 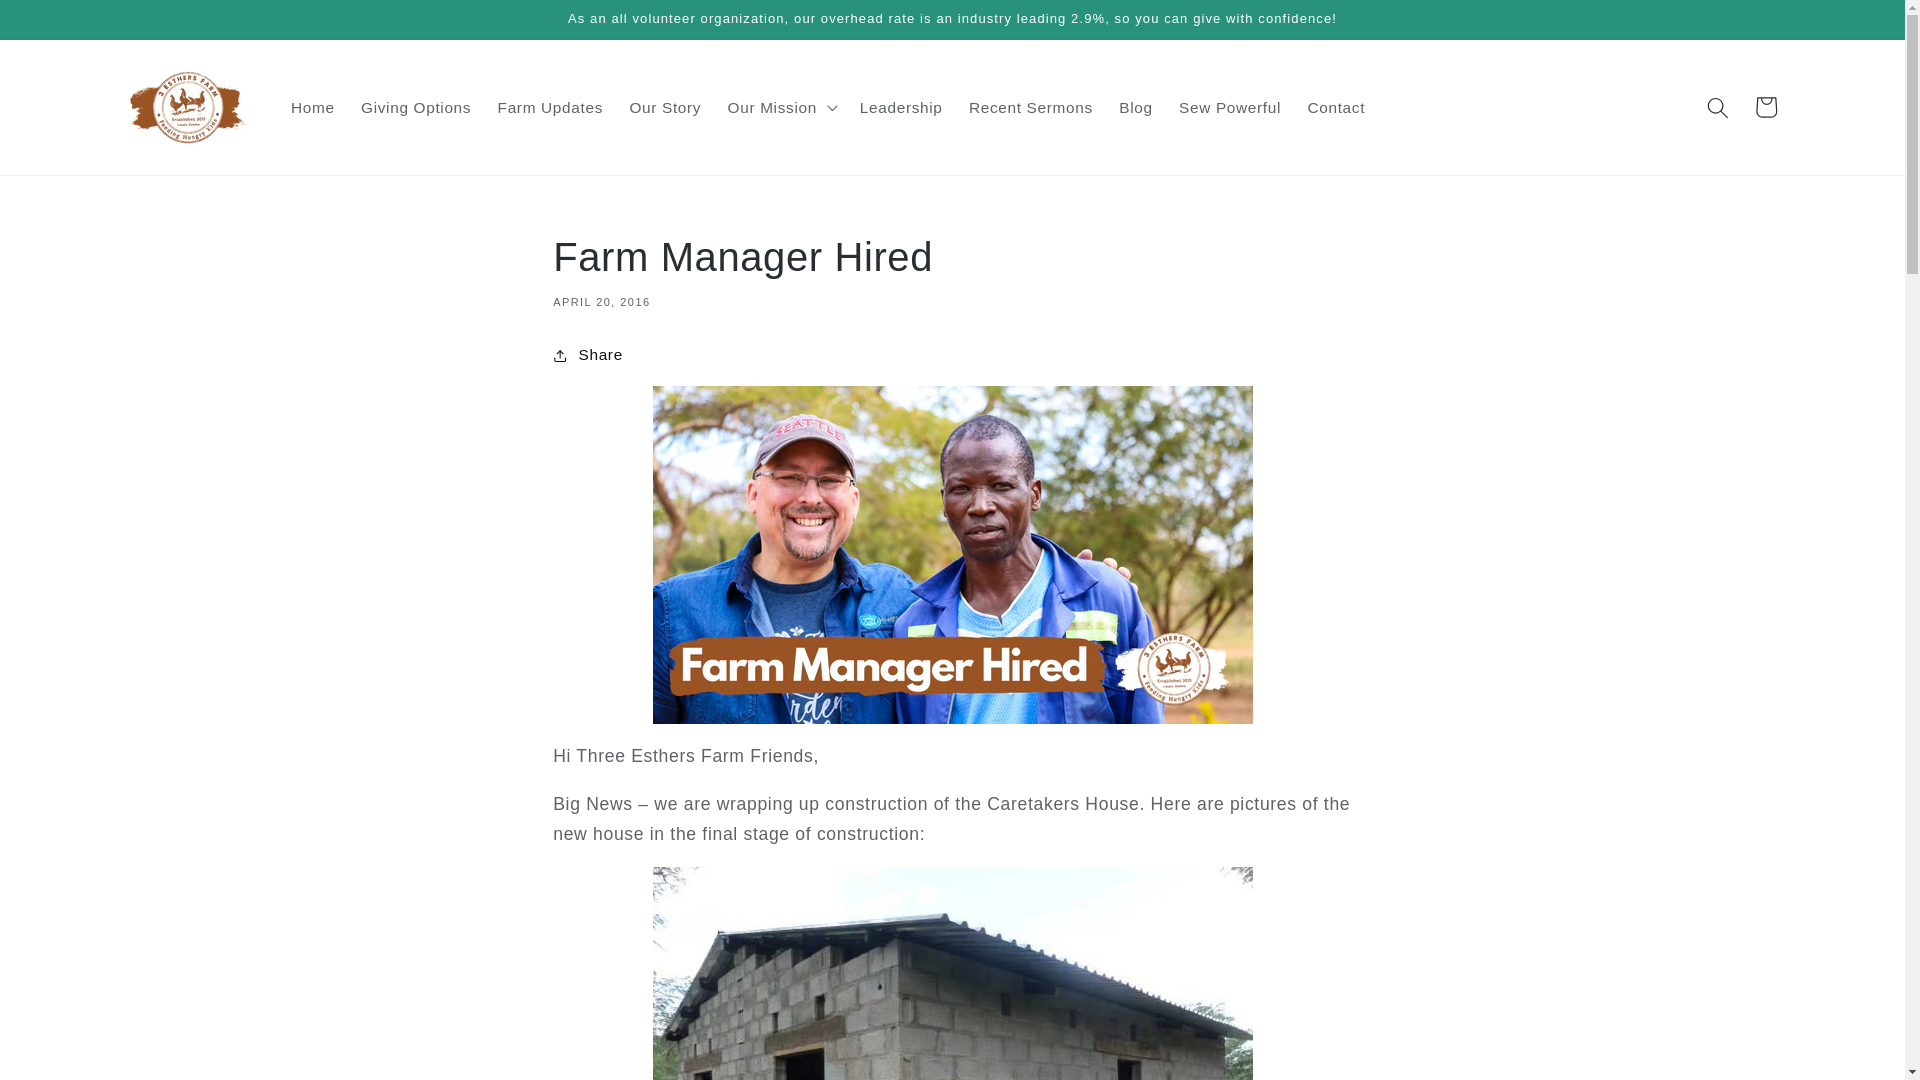 What do you see at coordinates (1030, 108) in the screenshot?
I see `Recent Sermons` at bounding box center [1030, 108].